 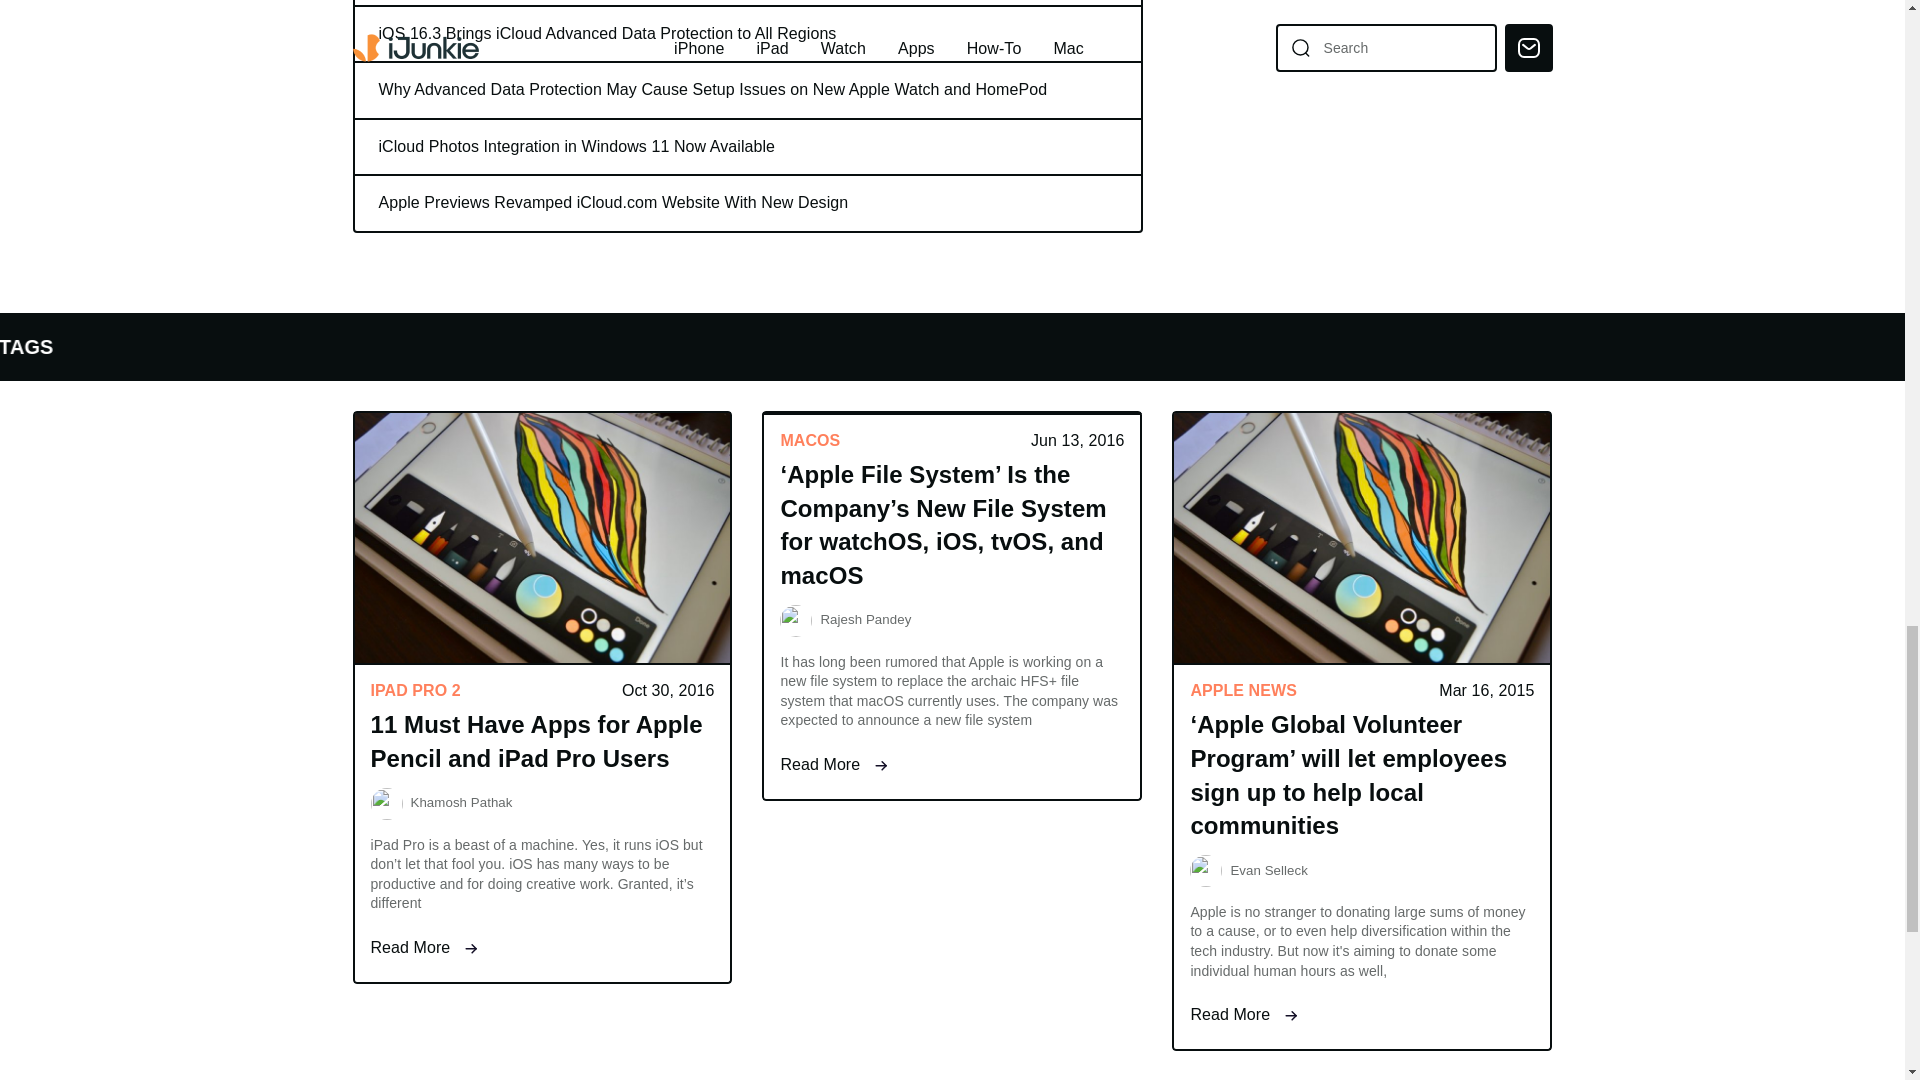 What do you see at coordinates (770, 346) in the screenshot?
I see `AIRTAGS` at bounding box center [770, 346].